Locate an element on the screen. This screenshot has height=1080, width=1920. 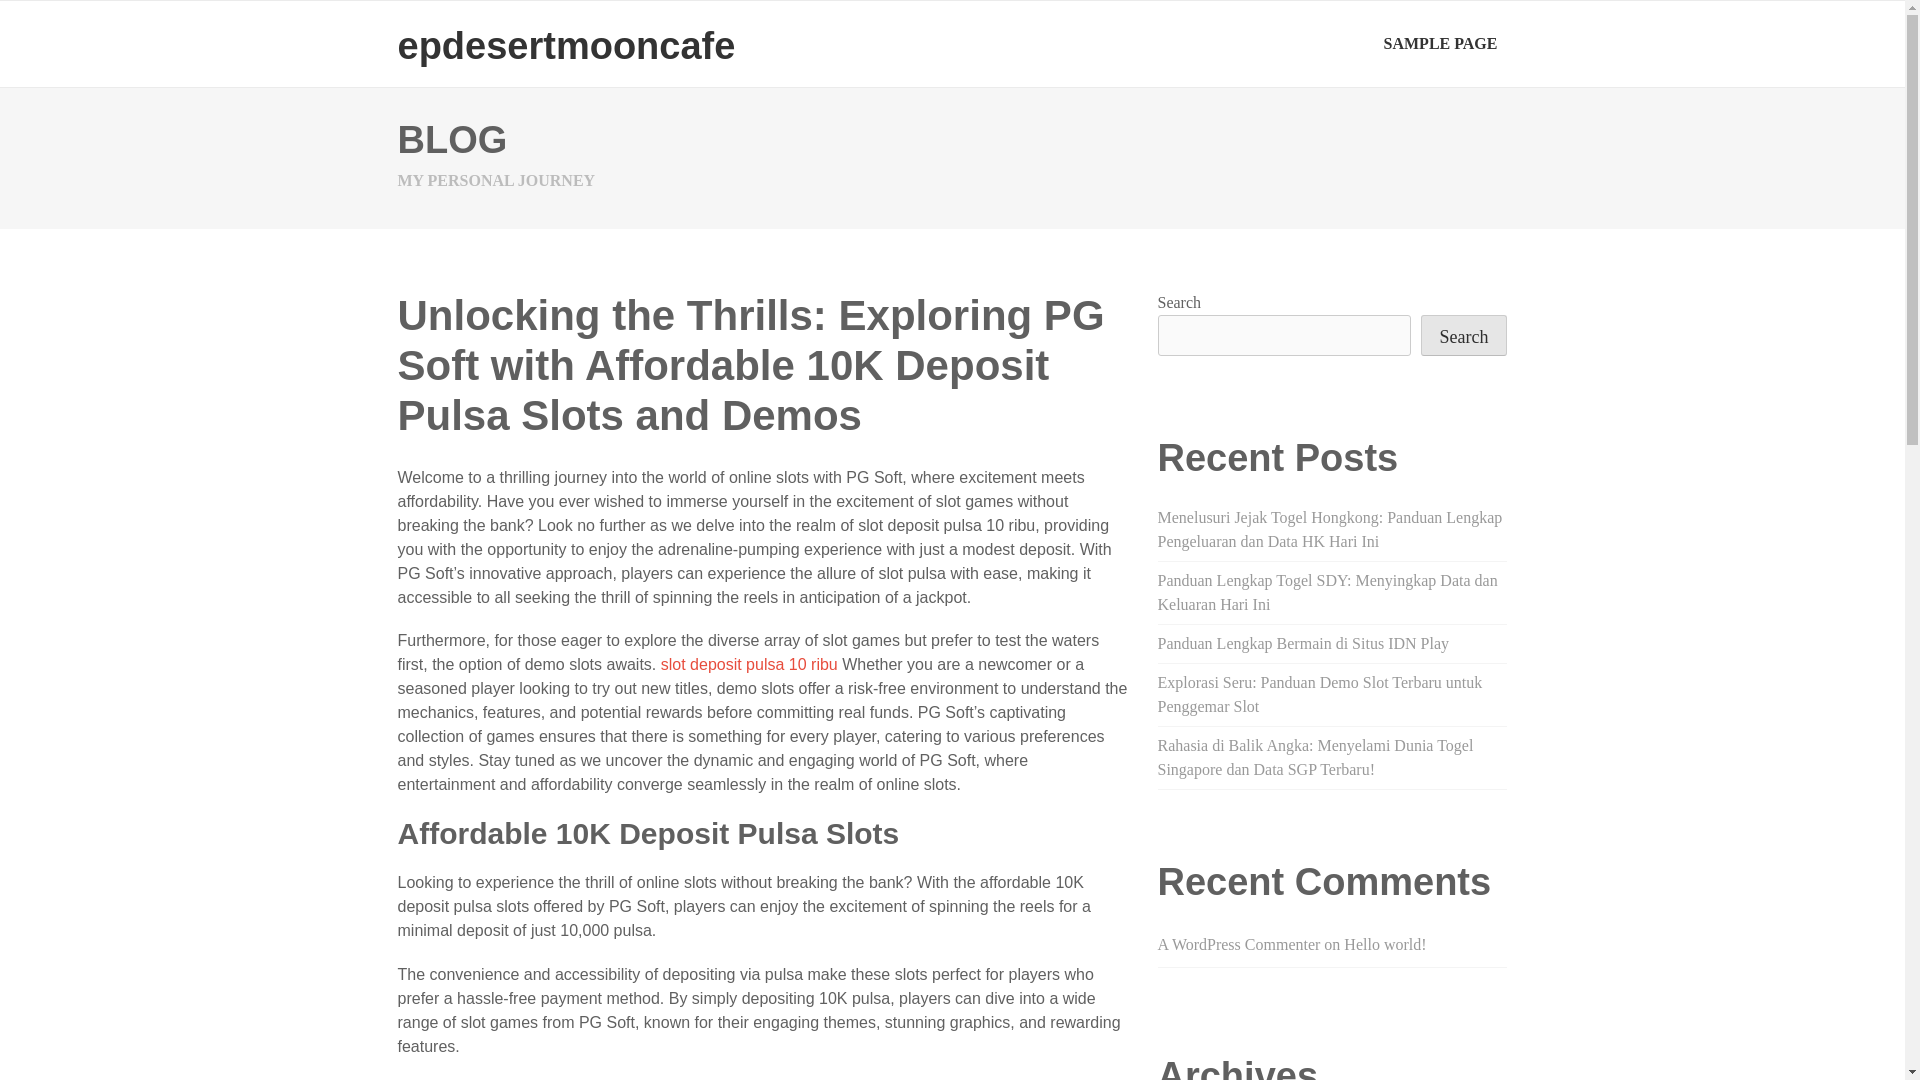
Panduan Lengkap Bermain di Situs IDN Play is located at coordinates (1303, 644).